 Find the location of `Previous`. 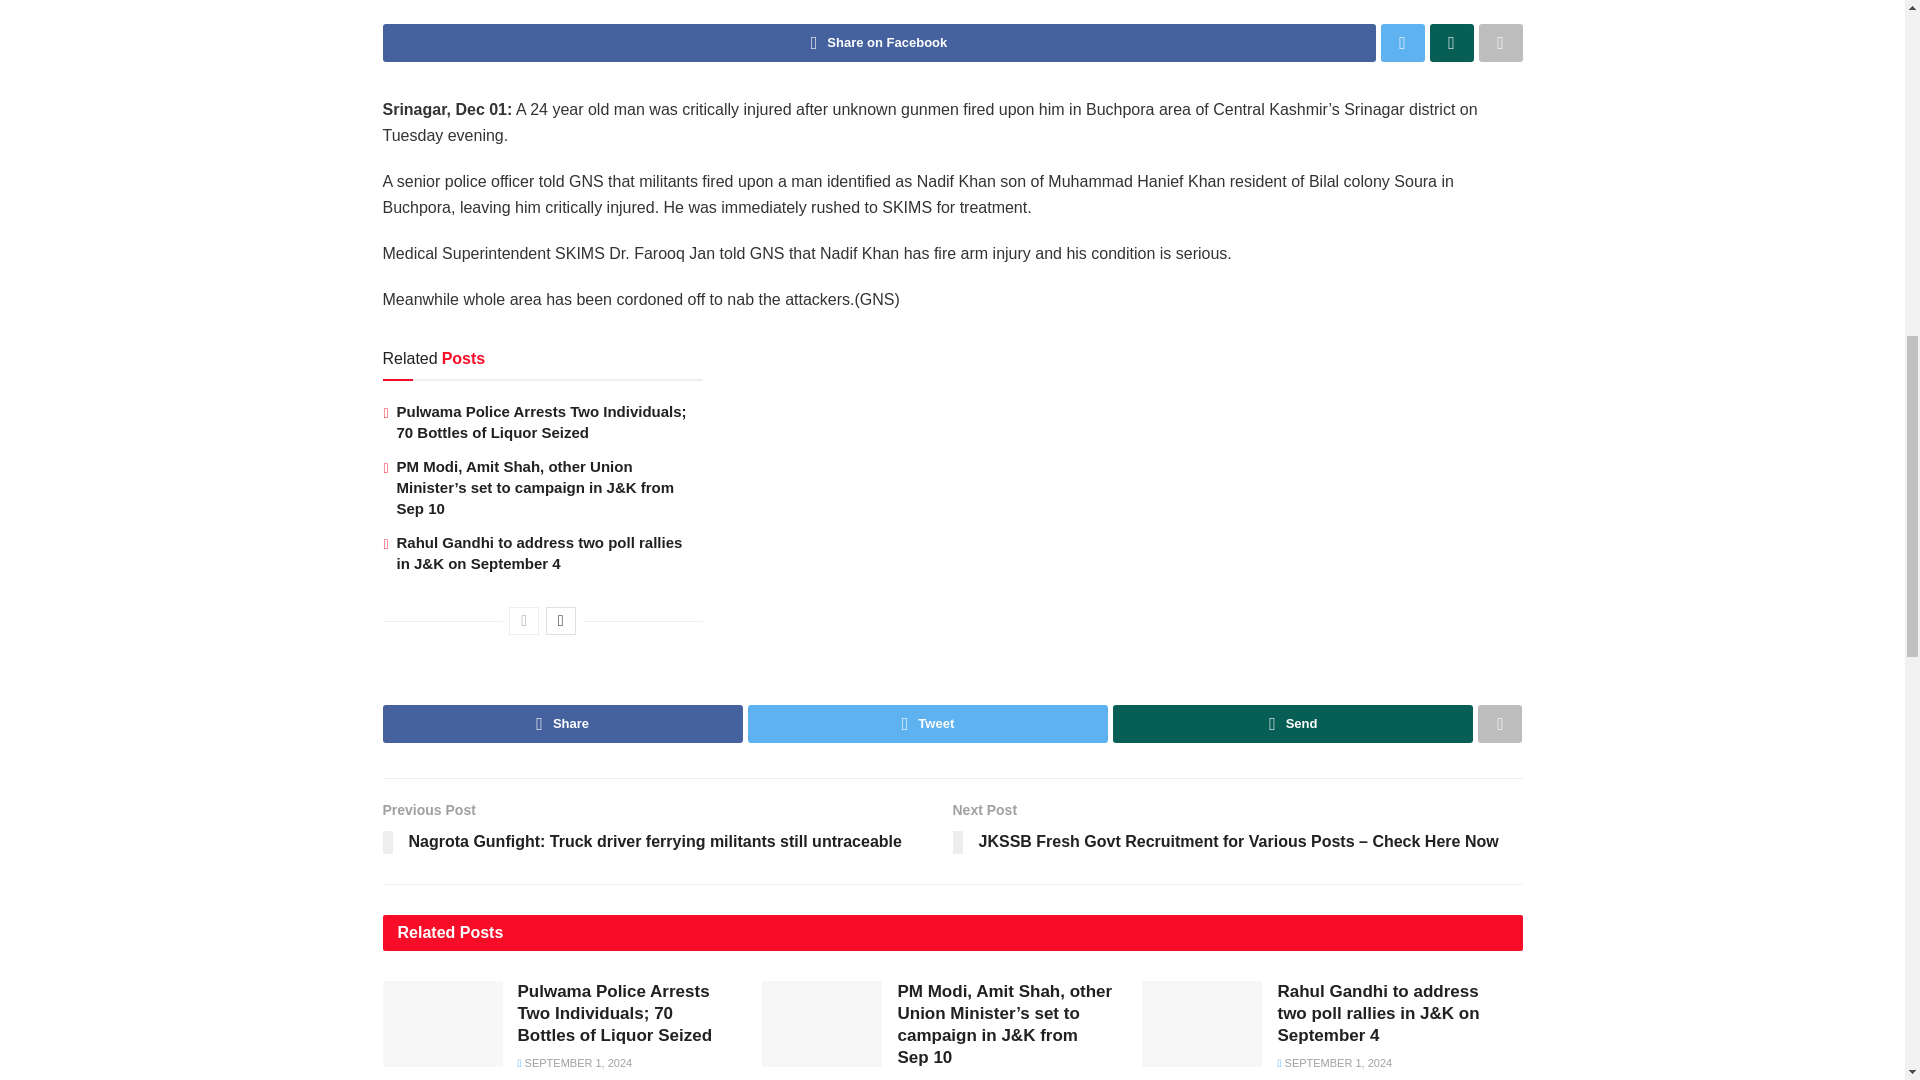

Previous is located at coordinates (524, 620).